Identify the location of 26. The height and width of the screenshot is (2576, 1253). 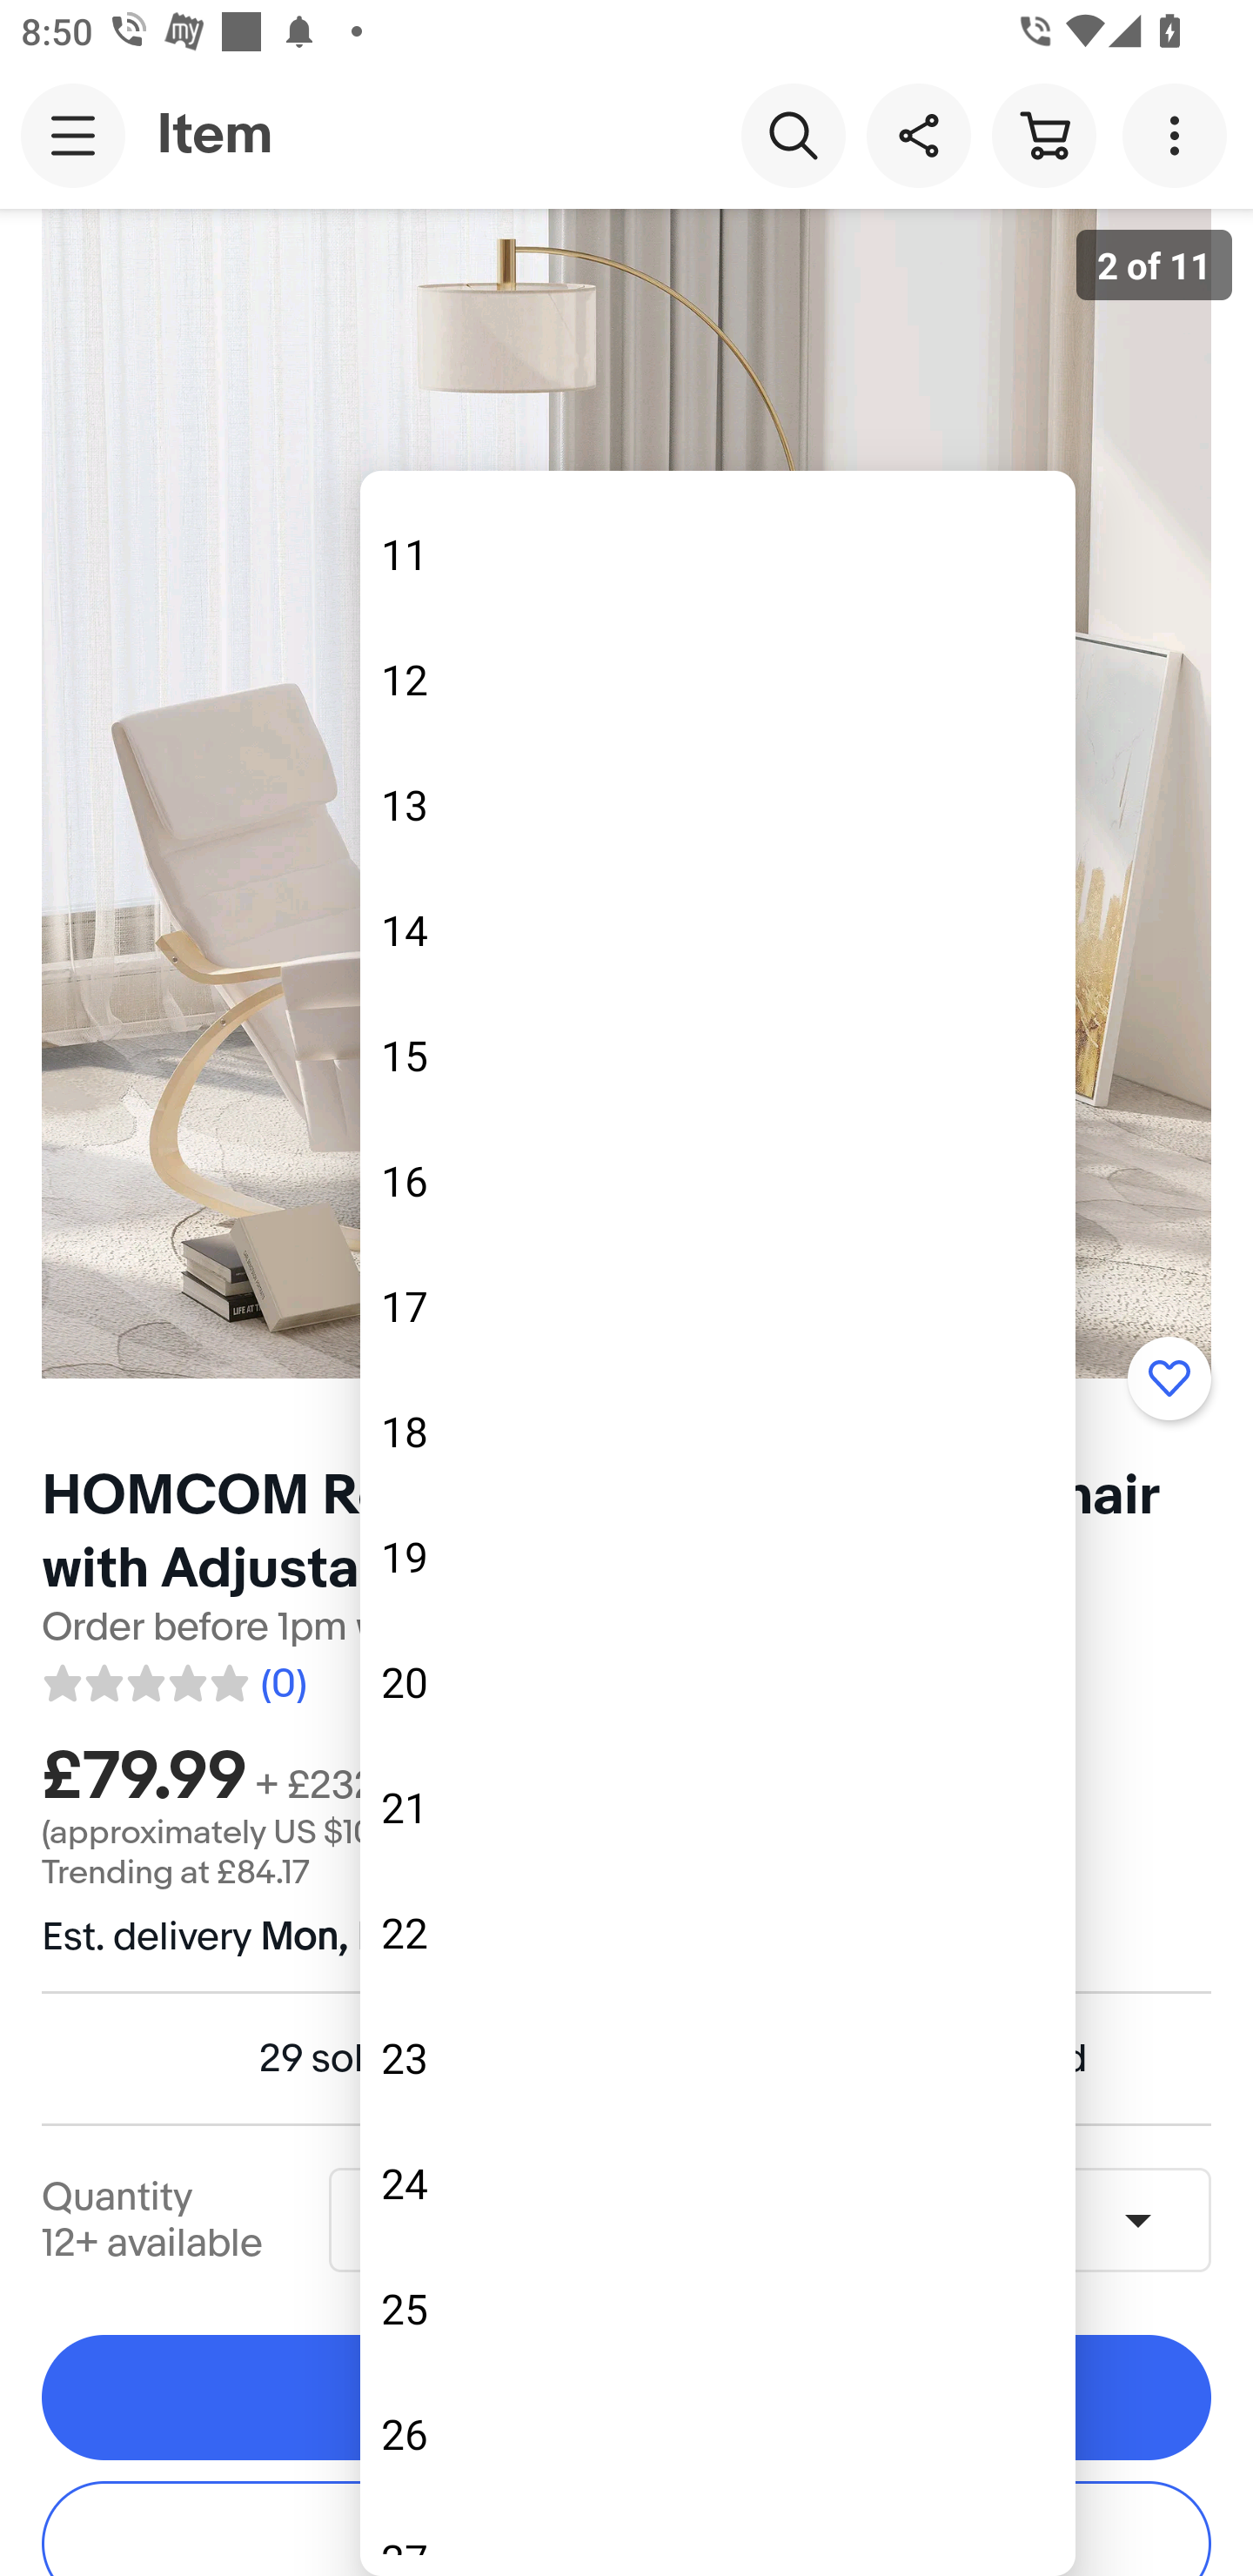
(717, 2434).